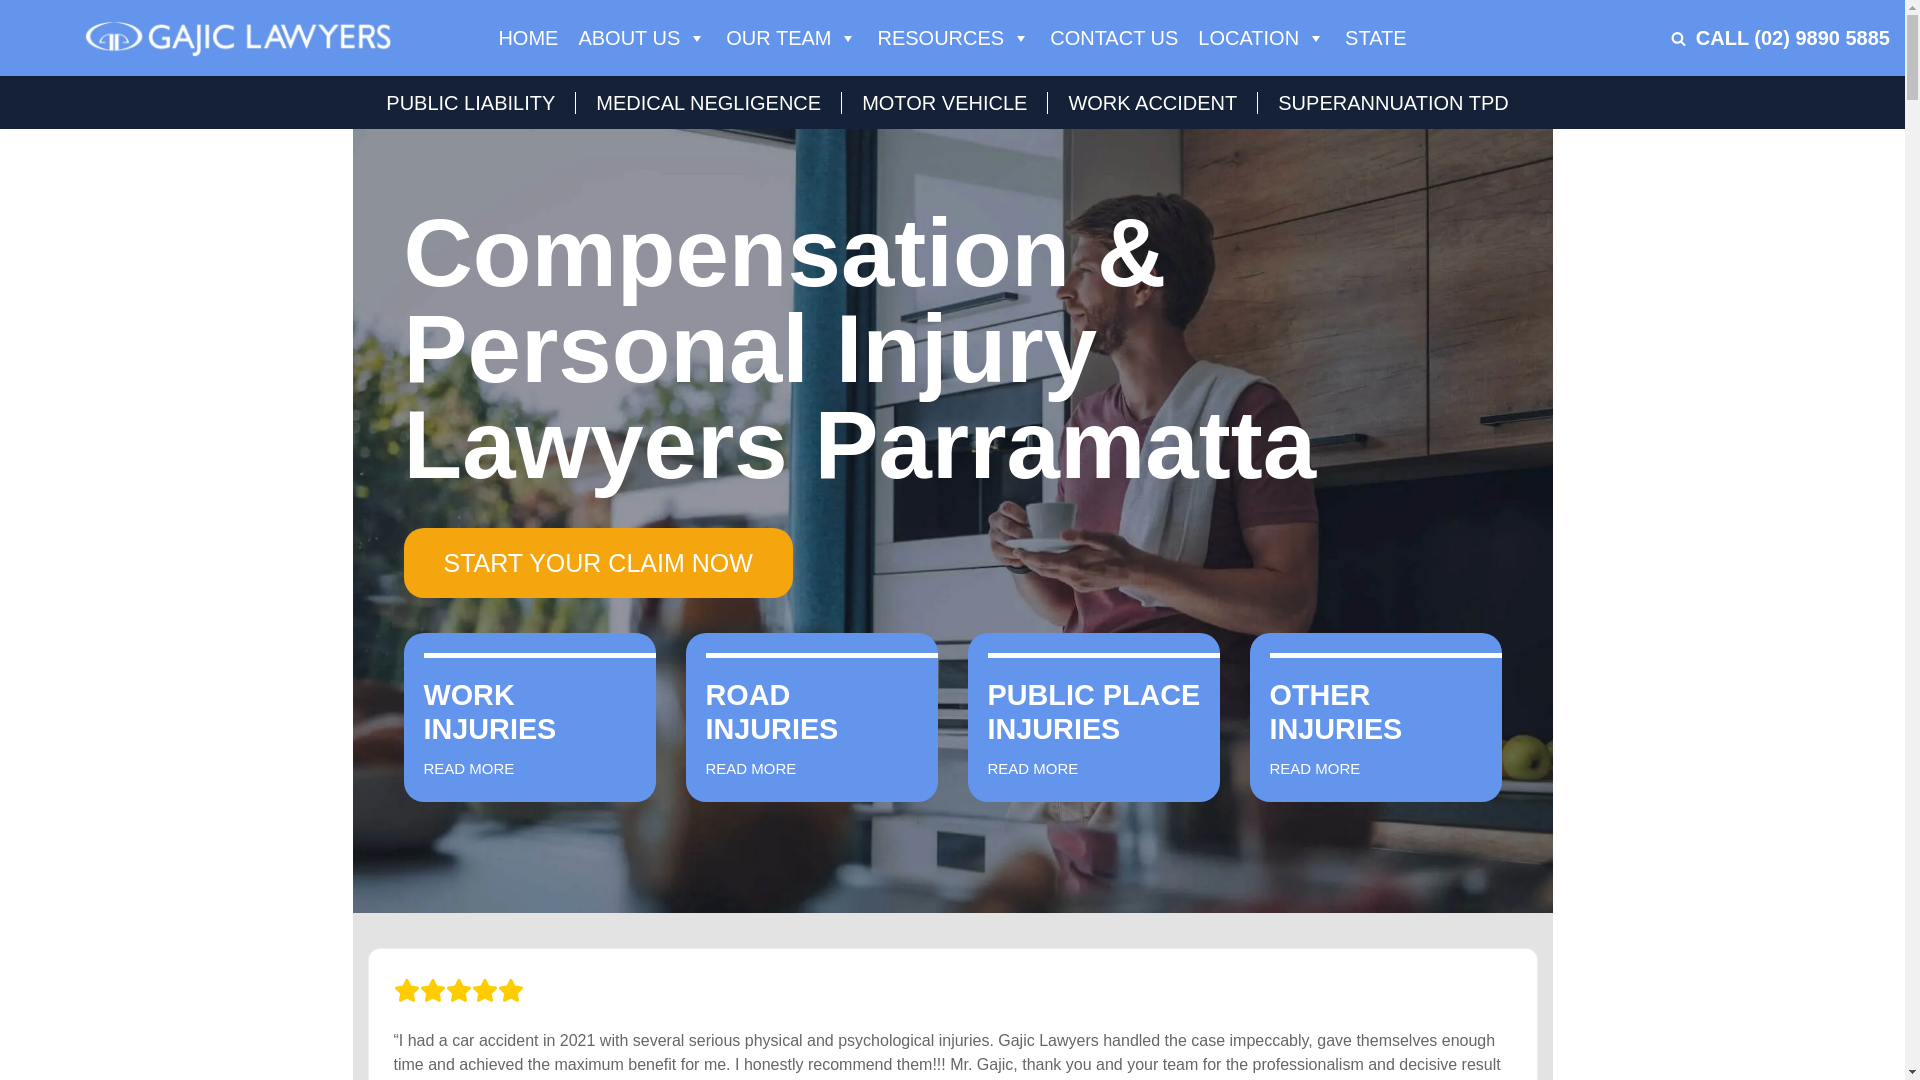 This screenshot has width=1920, height=1080. What do you see at coordinates (476, 103) in the screenshot?
I see `PUBLIC LIABILITY` at bounding box center [476, 103].